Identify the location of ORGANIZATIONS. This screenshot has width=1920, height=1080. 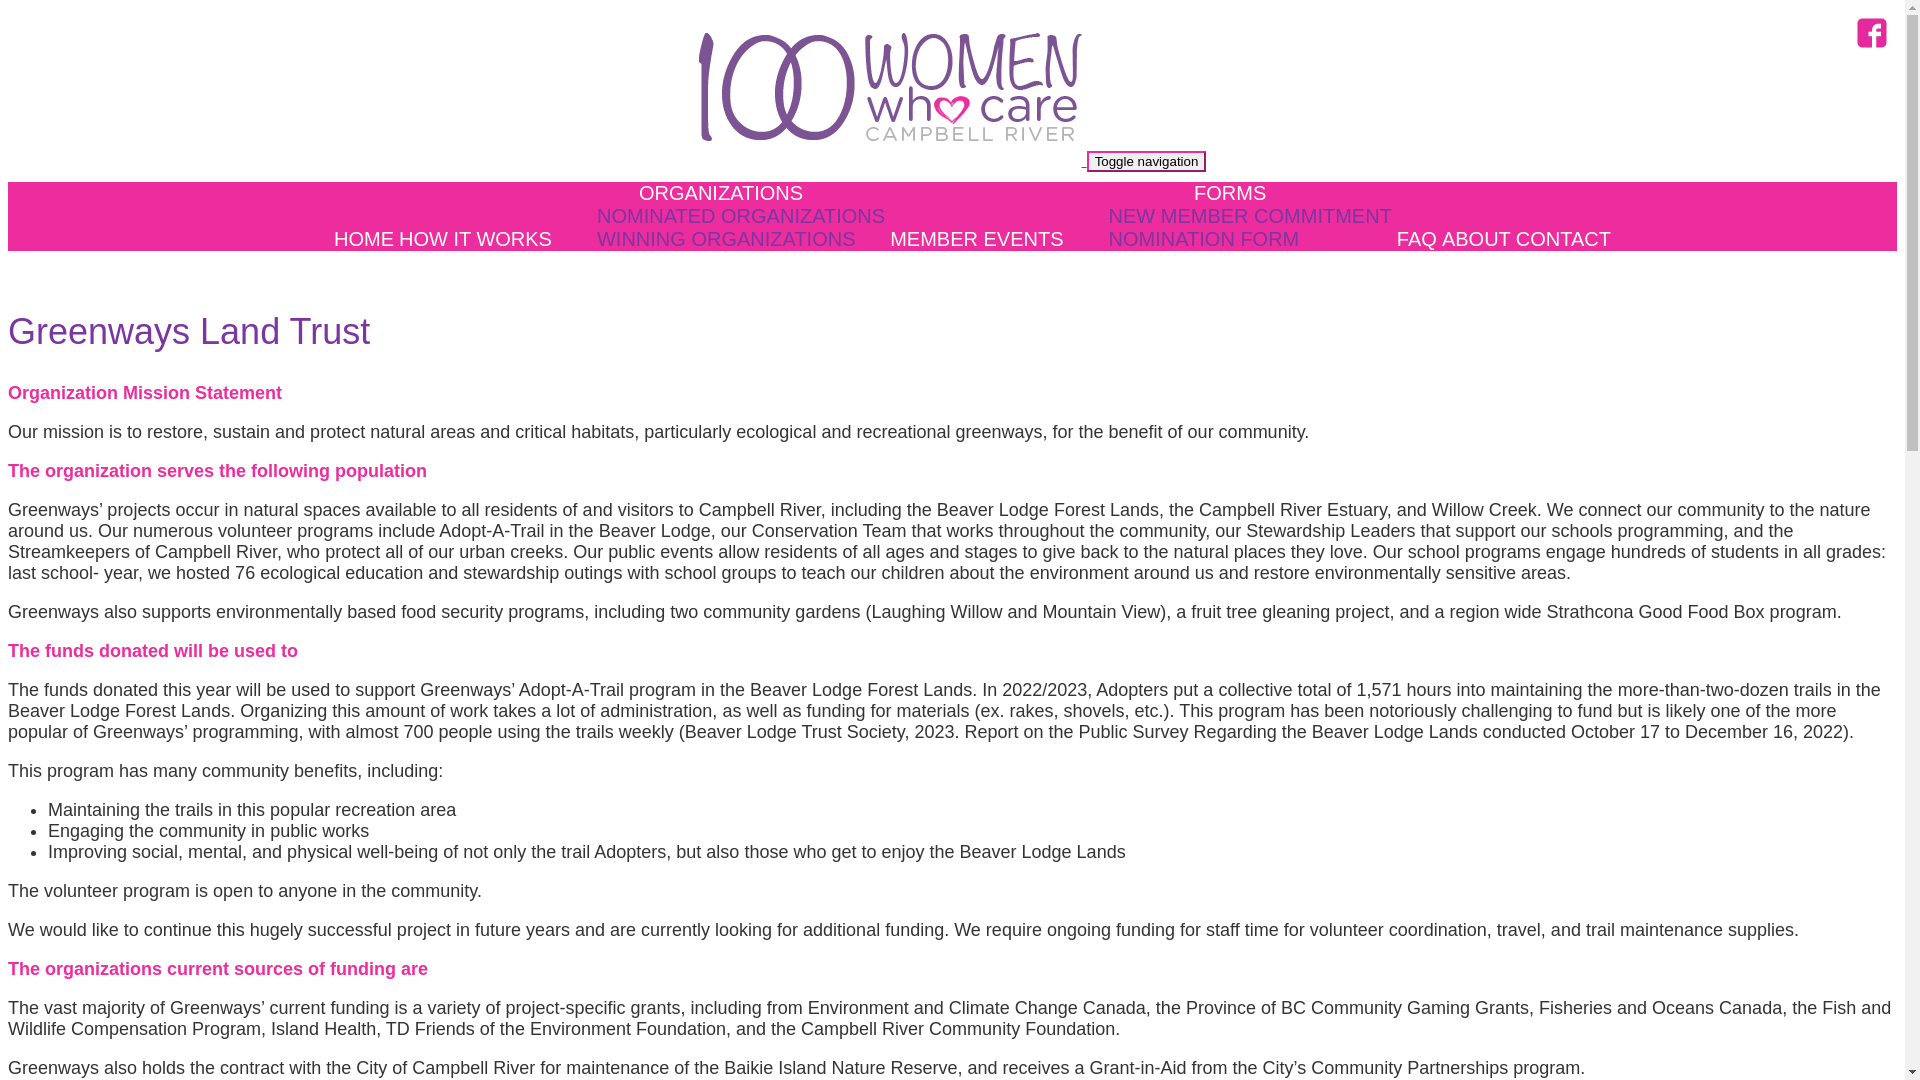
(721, 193).